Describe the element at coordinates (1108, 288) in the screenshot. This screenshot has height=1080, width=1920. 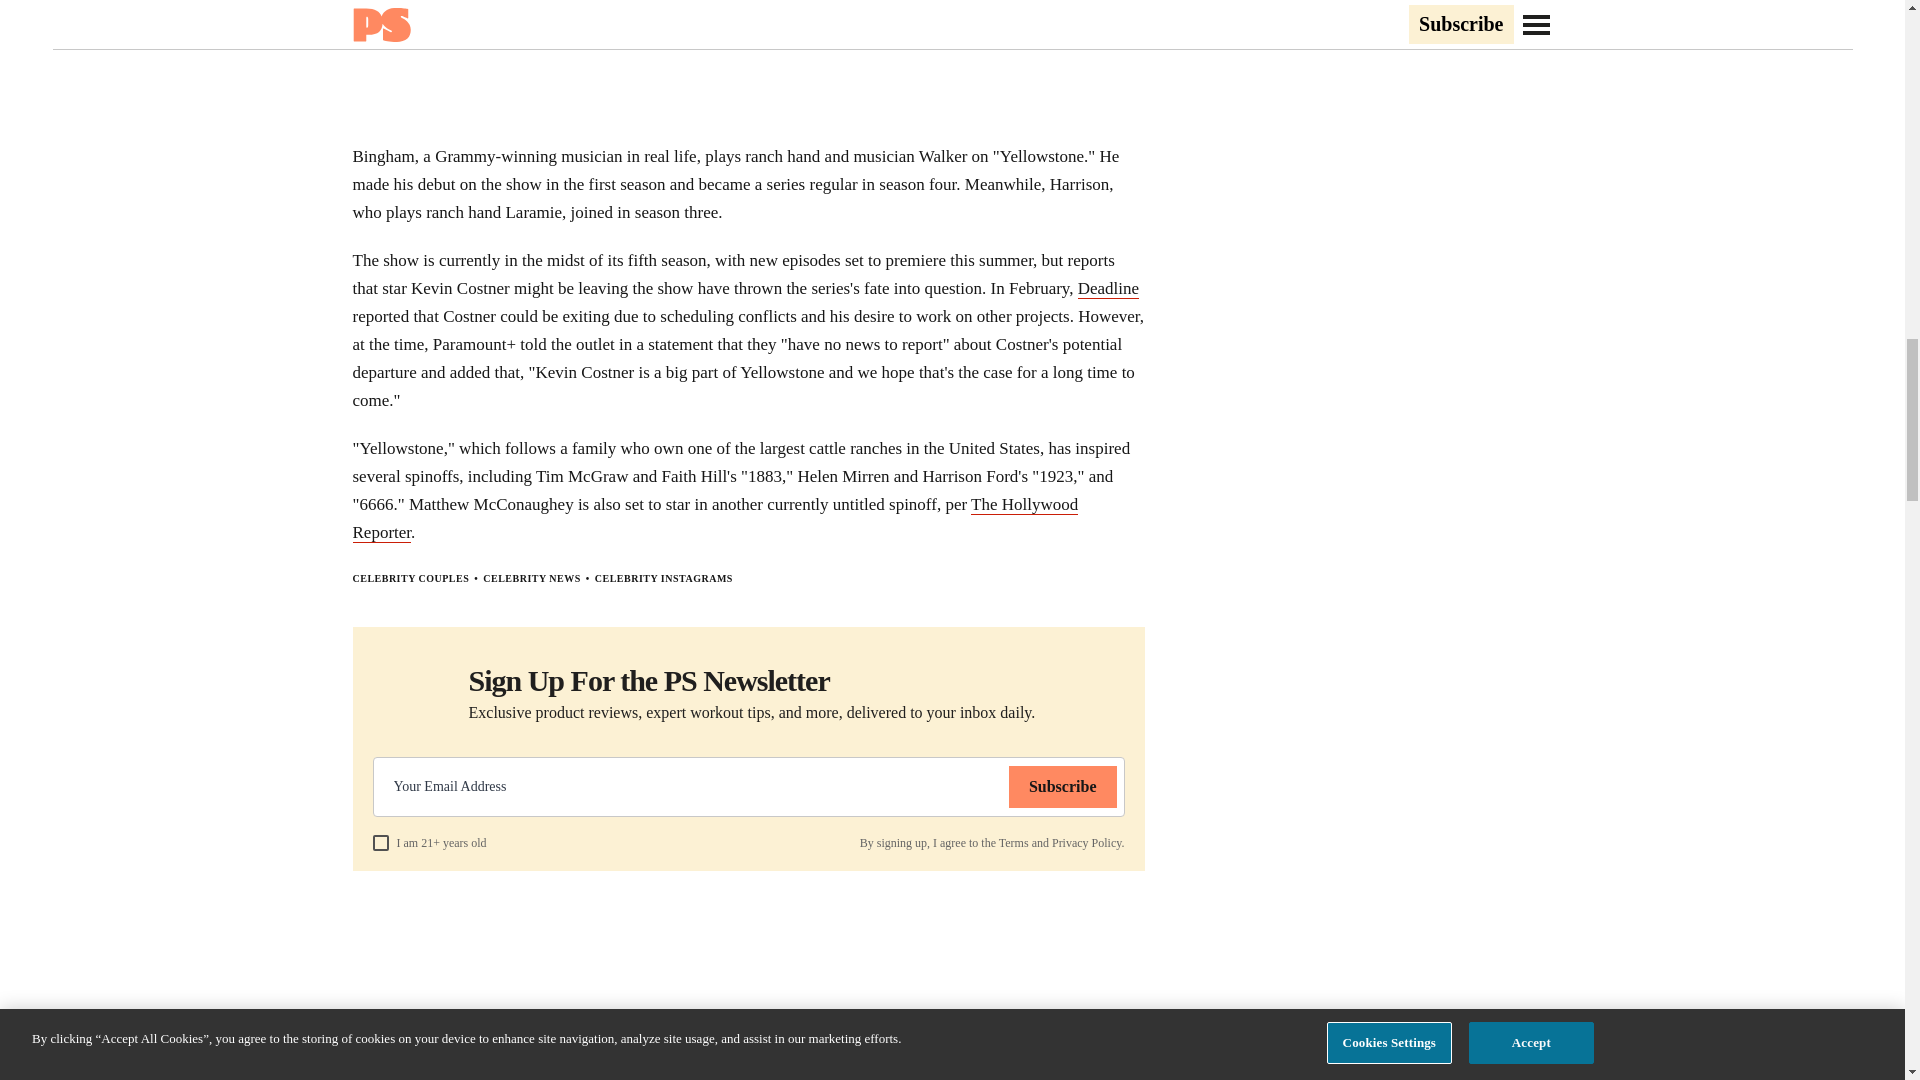
I see `Deadline` at that location.